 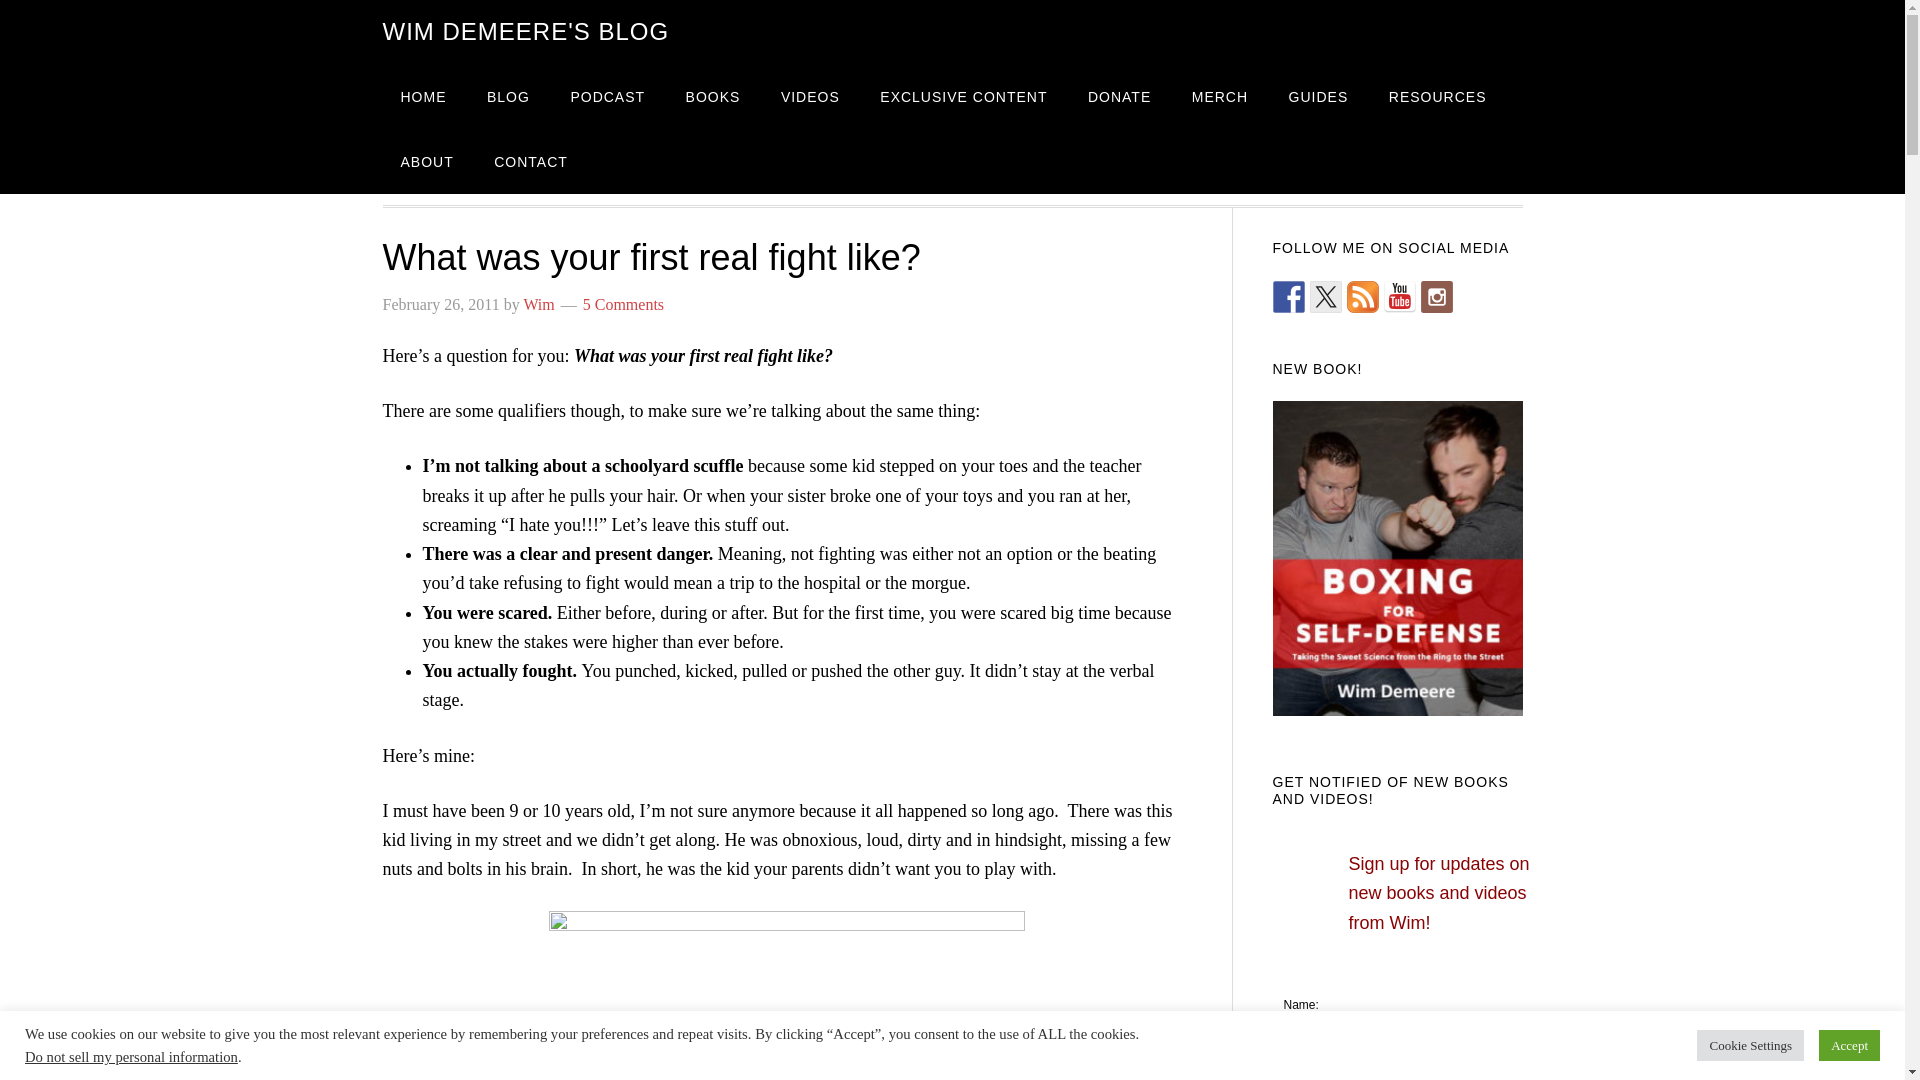 What do you see at coordinates (964, 96) in the screenshot?
I see `EXCLUSIVE CONTENT` at bounding box center [964, 96].